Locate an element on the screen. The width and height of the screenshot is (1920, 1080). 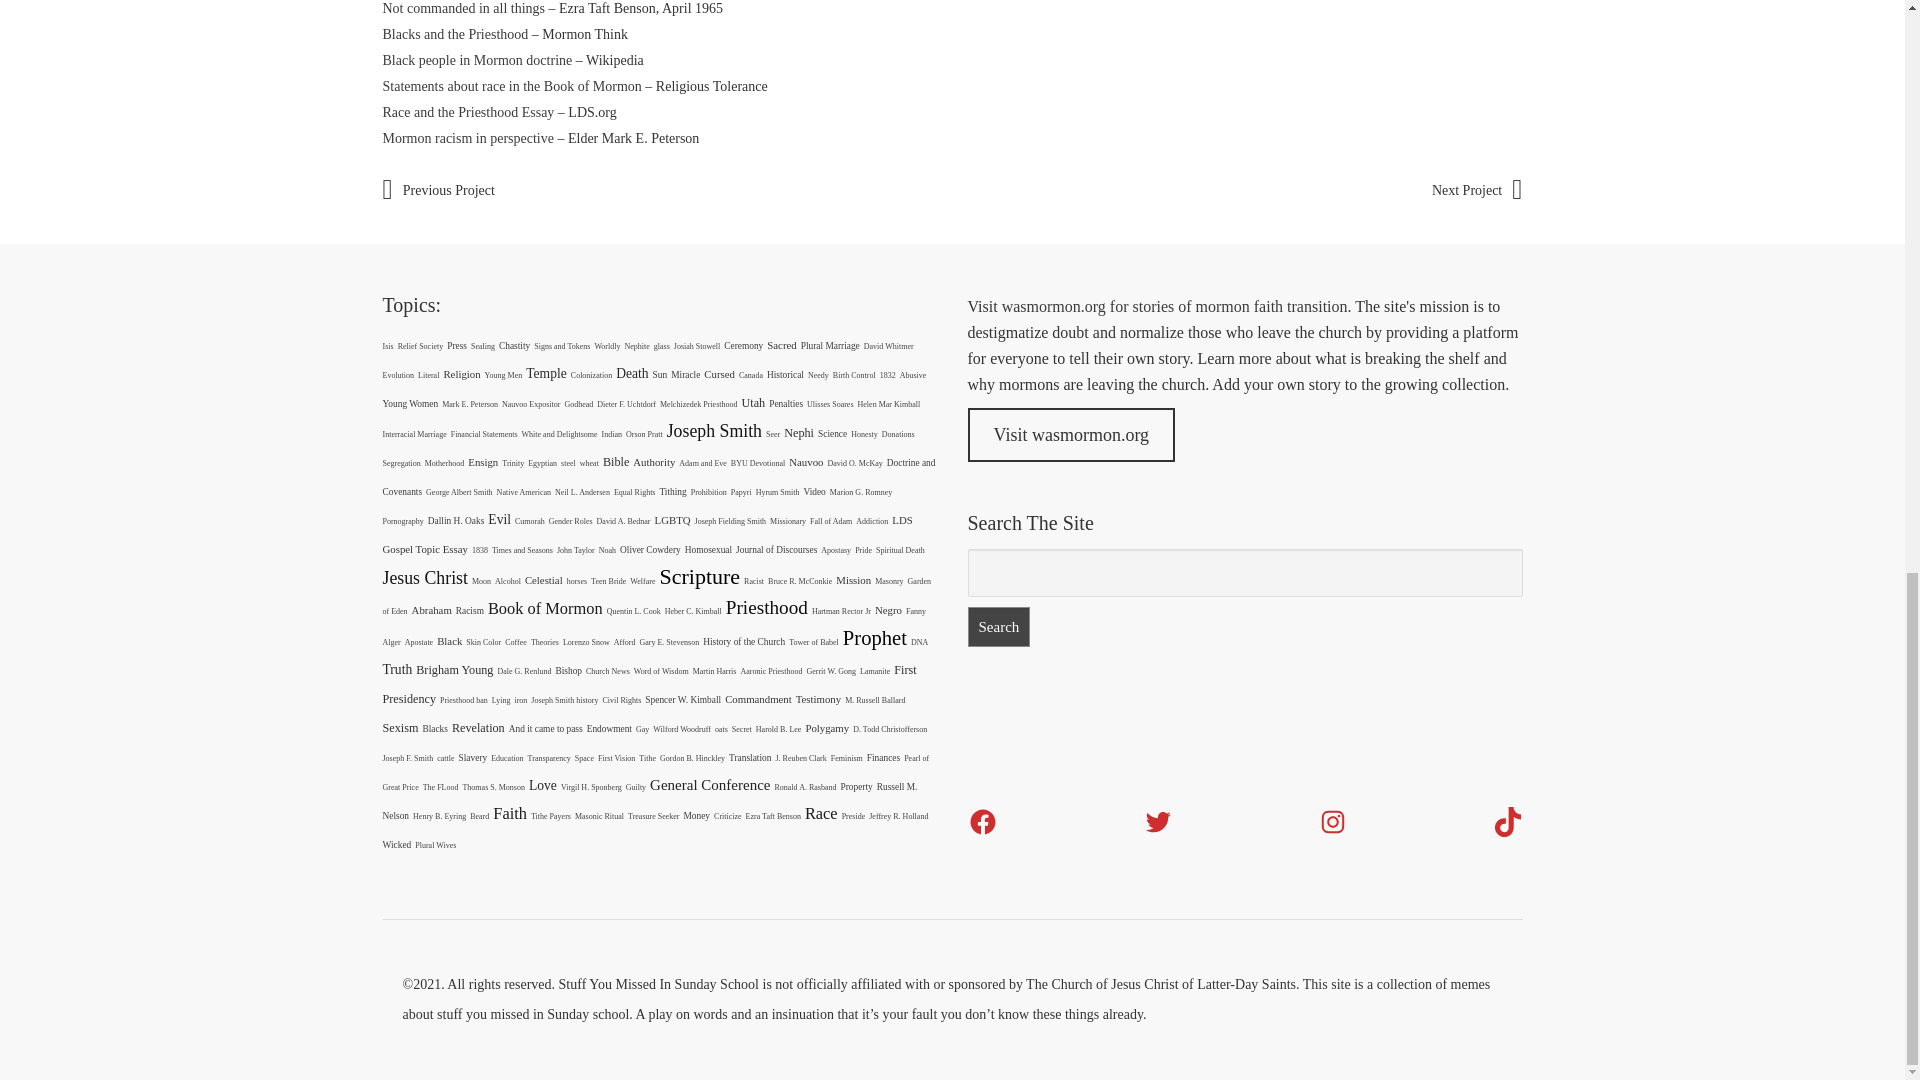
8 topics is located at coordinates (388, 346).